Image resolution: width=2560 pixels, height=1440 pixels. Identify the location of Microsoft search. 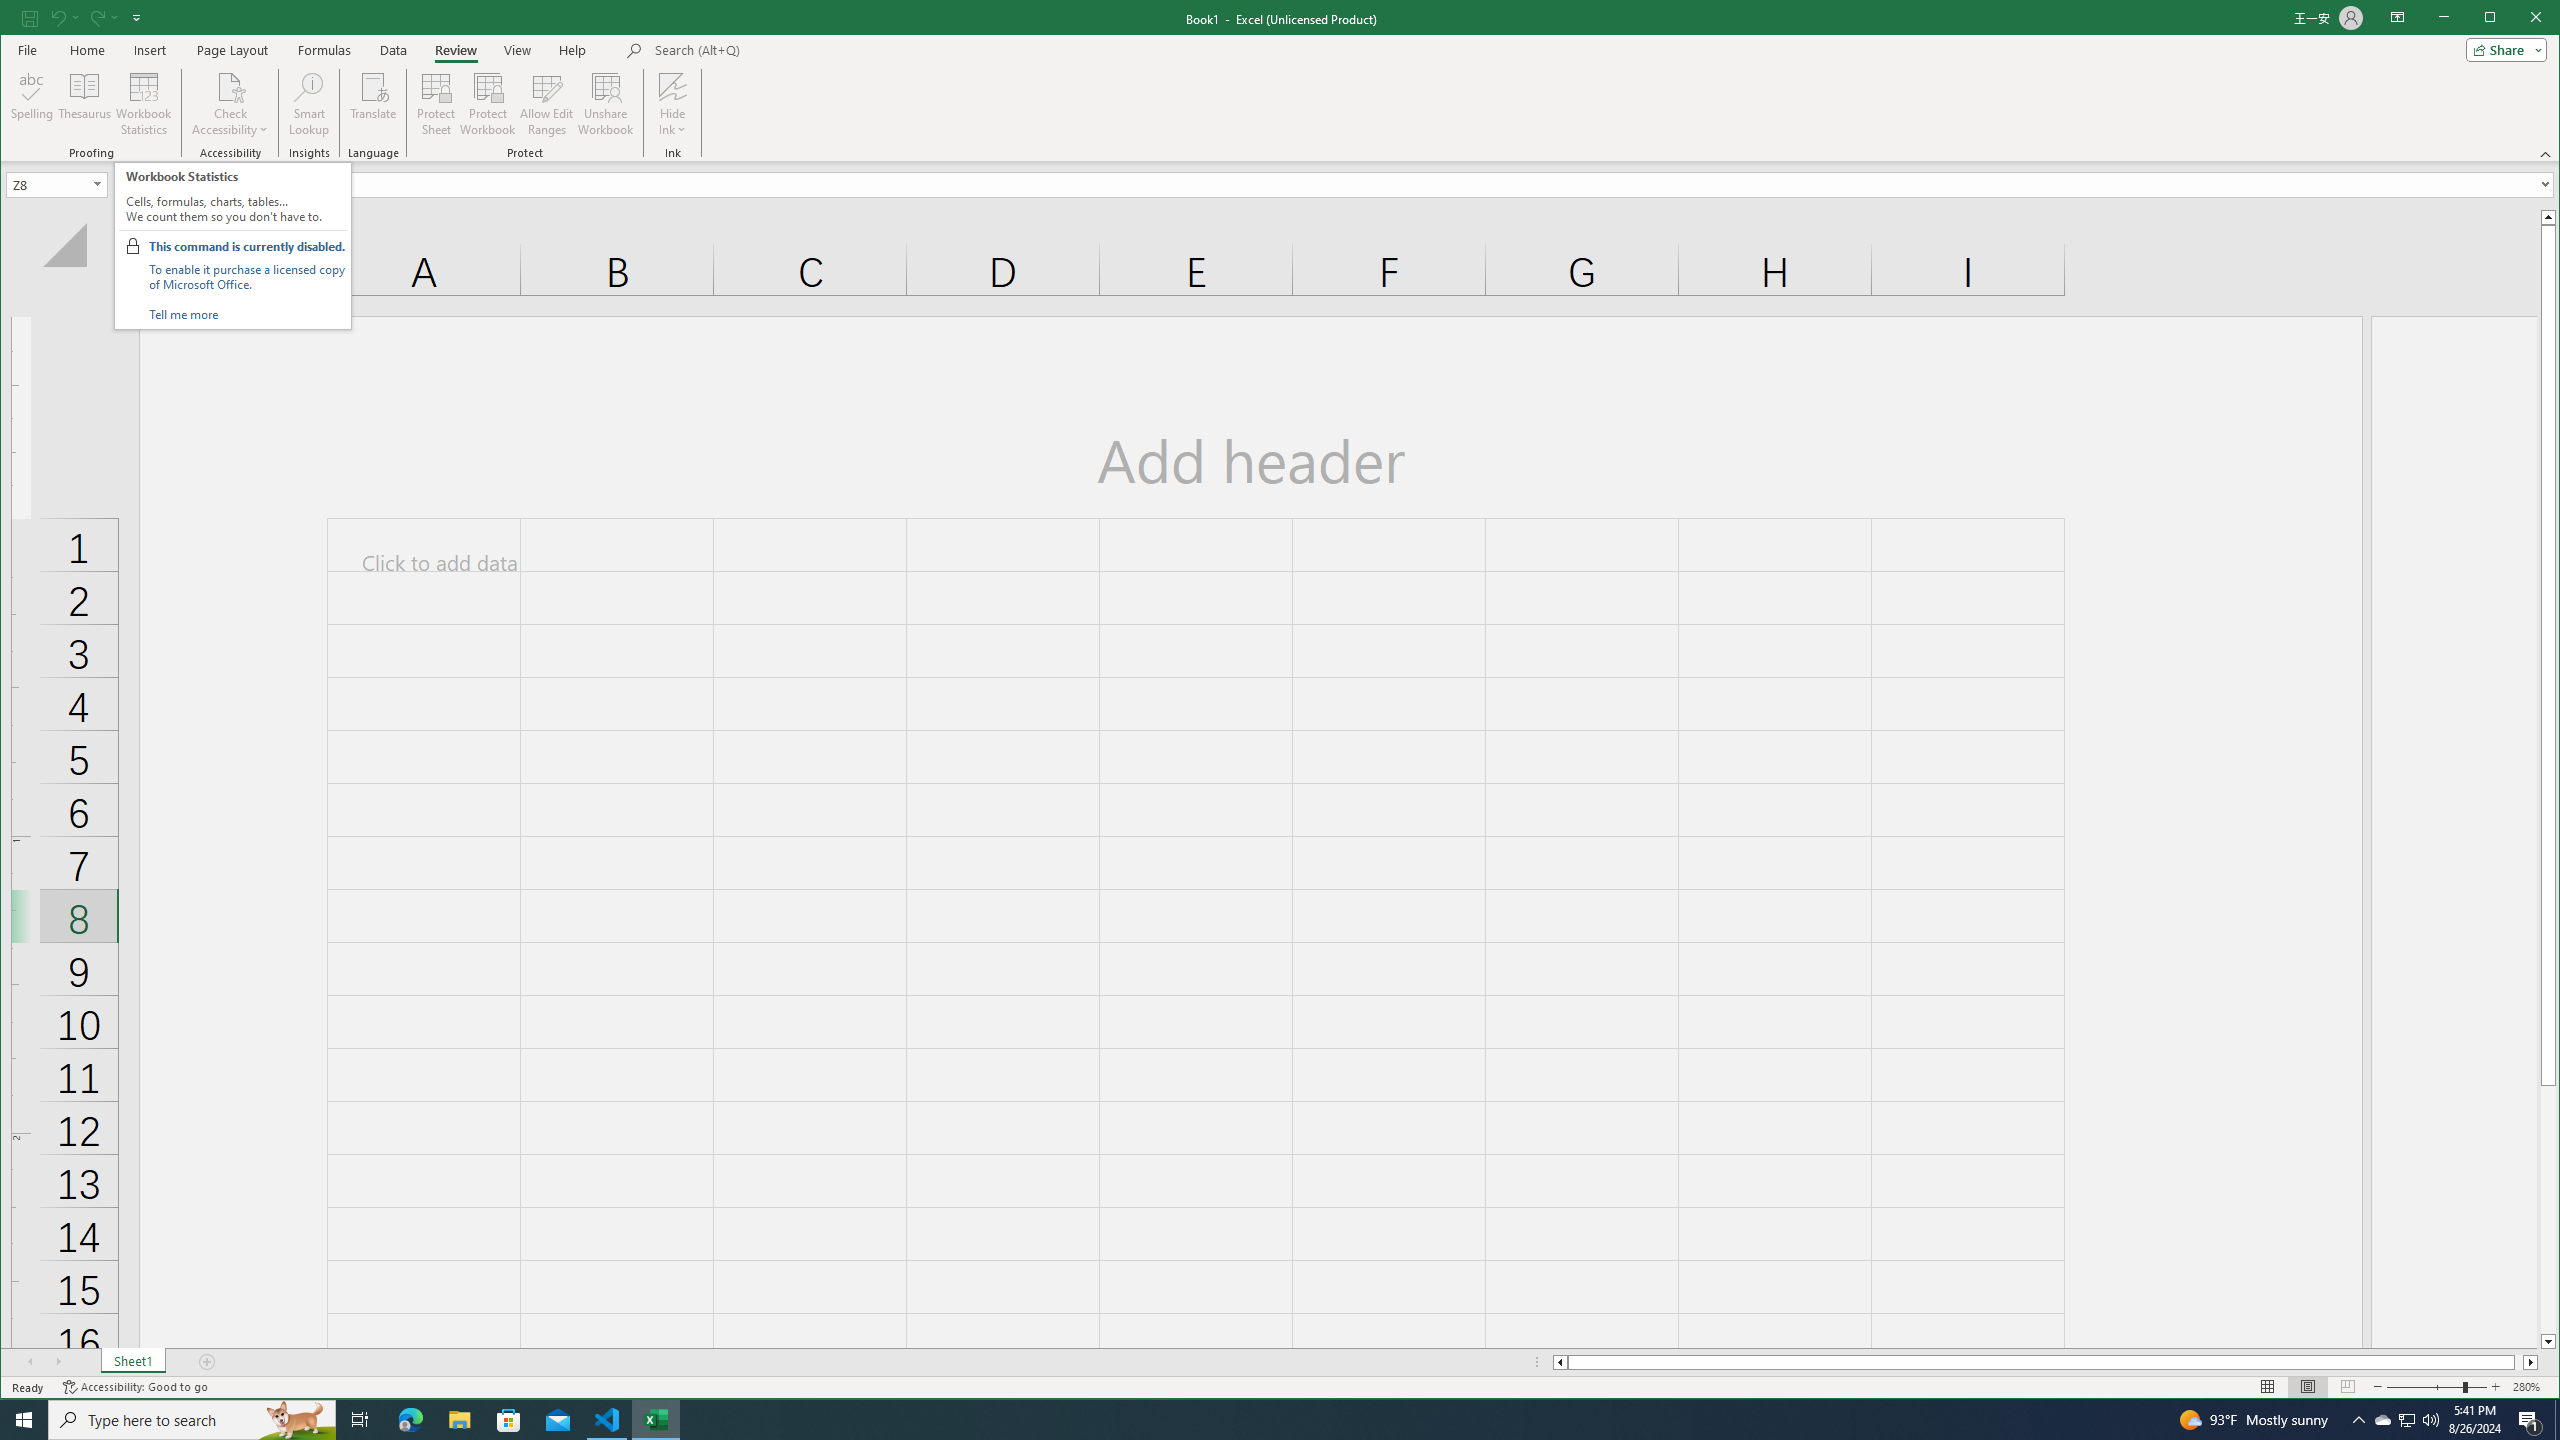
(793, 50).